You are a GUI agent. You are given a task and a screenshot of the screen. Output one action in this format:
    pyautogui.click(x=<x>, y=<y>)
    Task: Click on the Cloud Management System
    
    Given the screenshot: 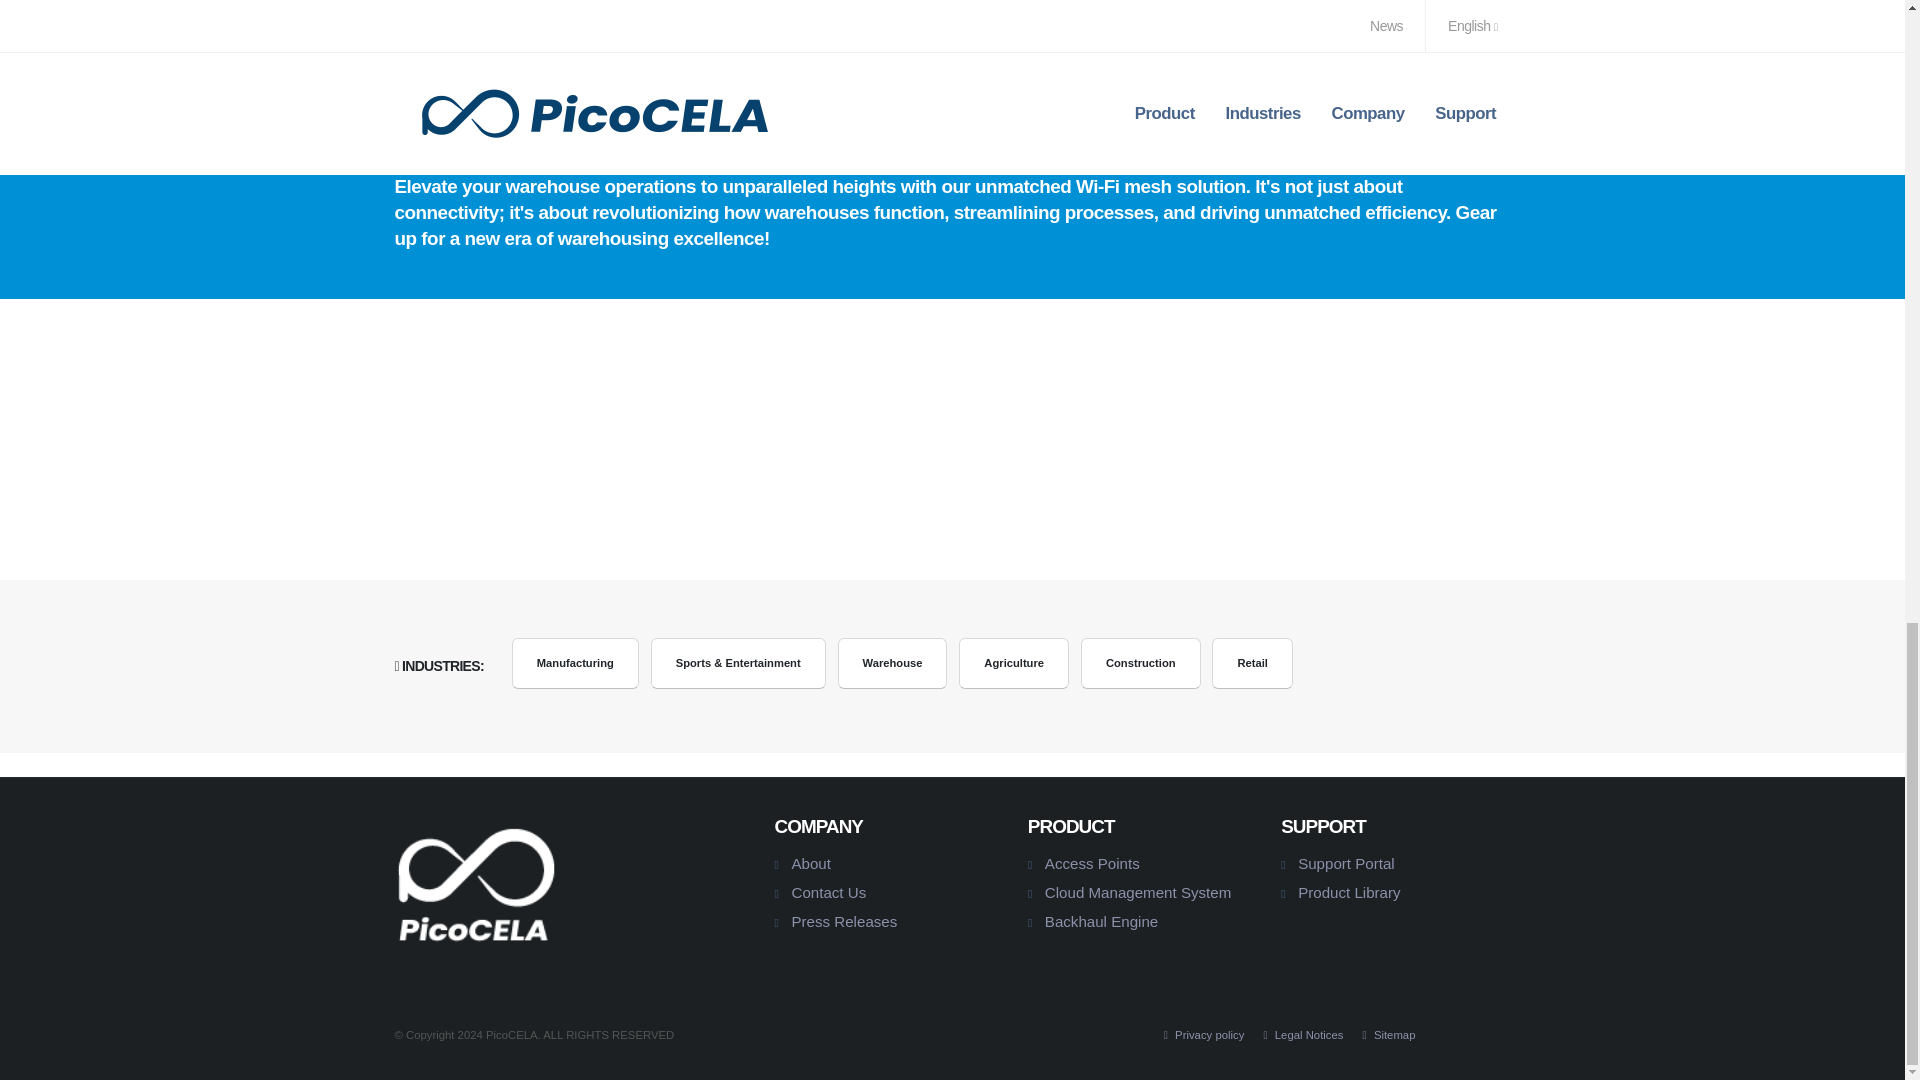 What is the action you would take?
    pyautogui.click(x=1137, y=892)
    